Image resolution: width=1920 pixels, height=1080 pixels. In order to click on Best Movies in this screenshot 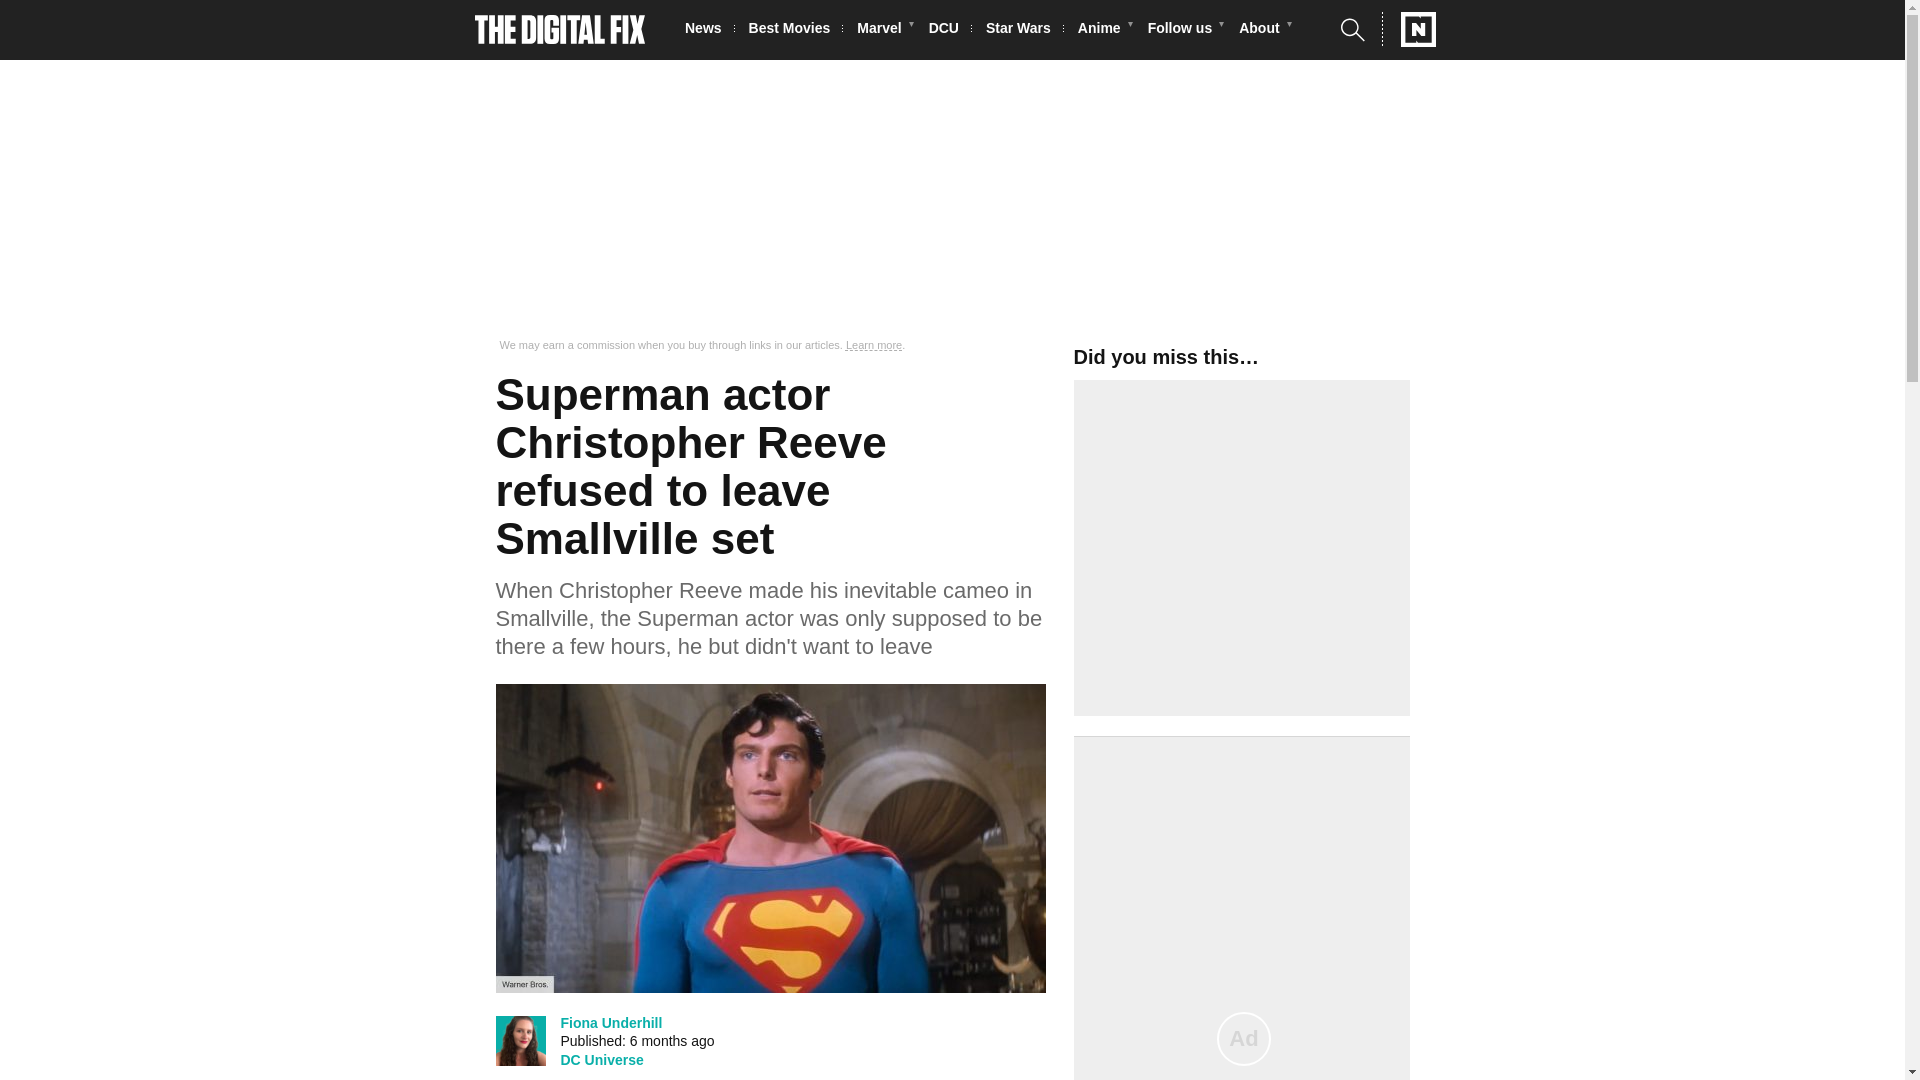, I will do `click(795, 30)`.